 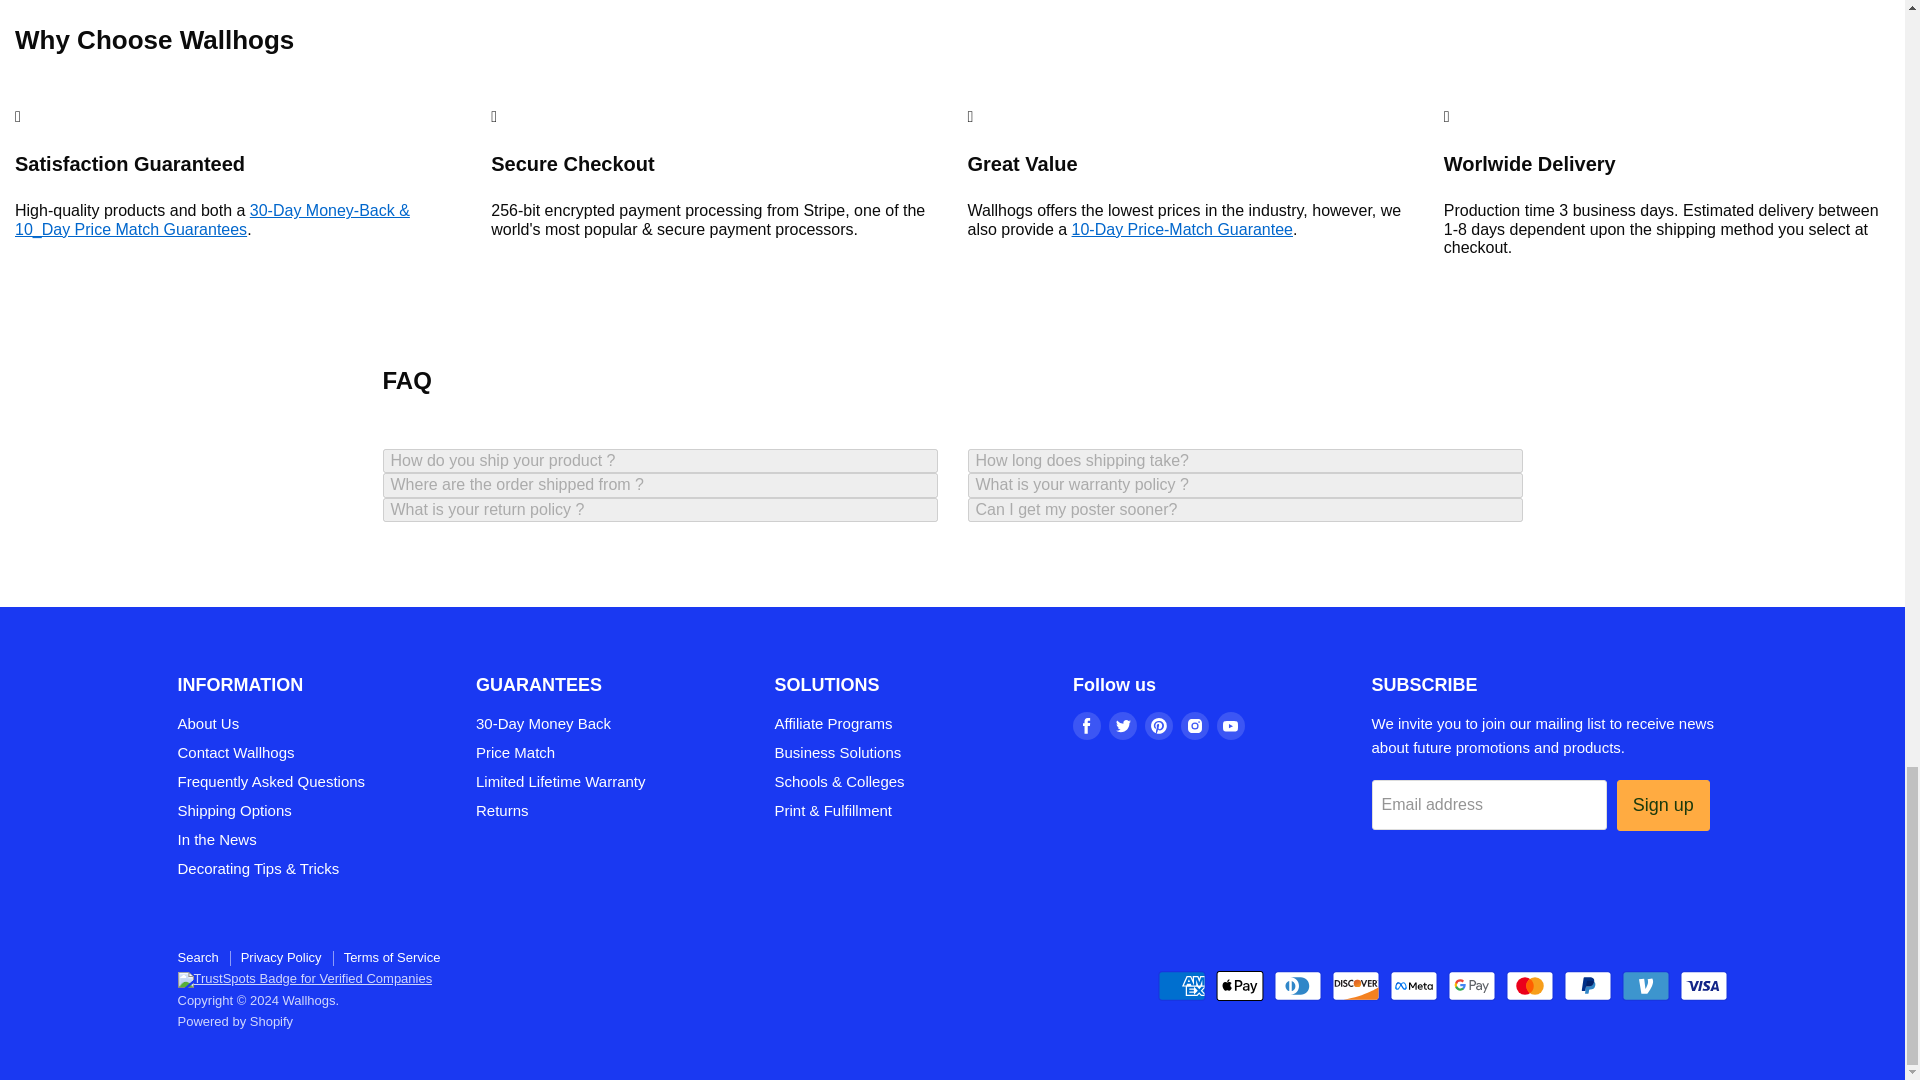 I want to click on Twitter, so click(x=1122, y=725).